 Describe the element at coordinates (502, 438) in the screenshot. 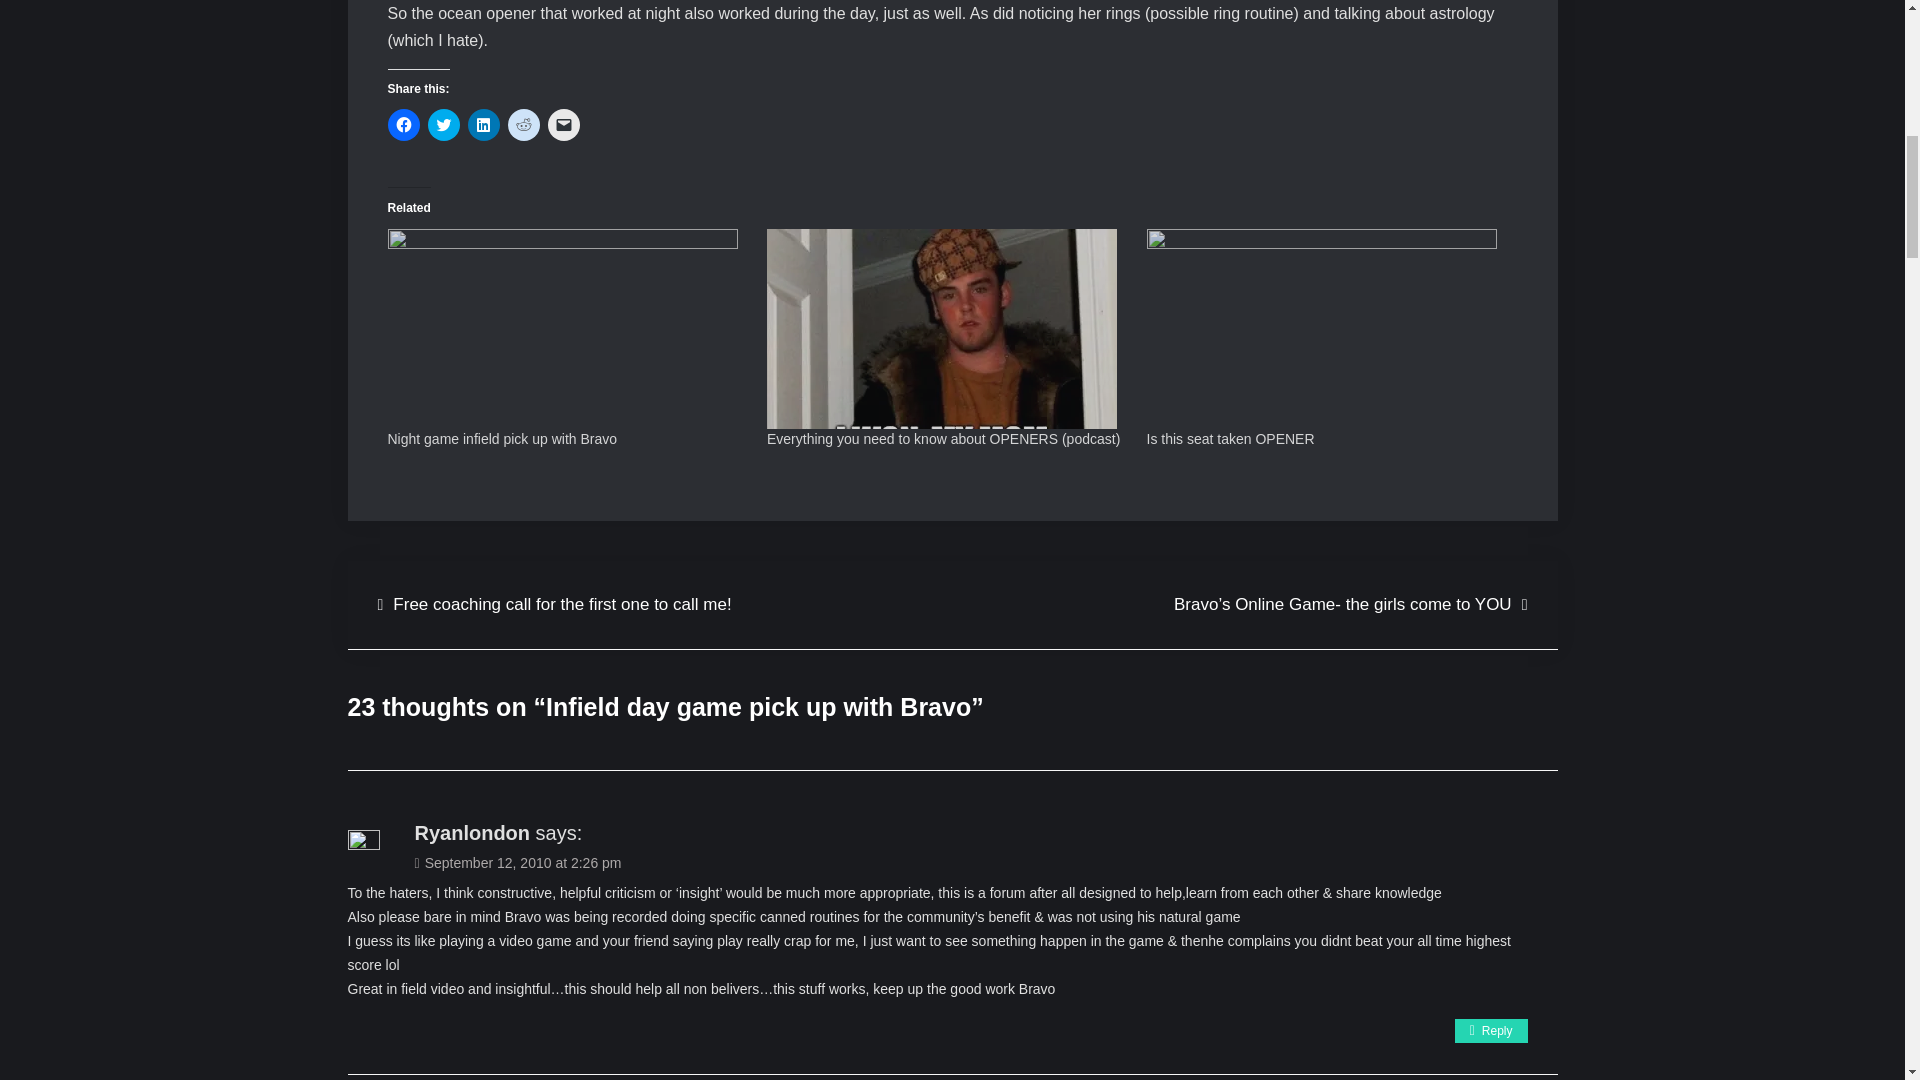

I see `Night game infield pick up with Bravo` at that location.